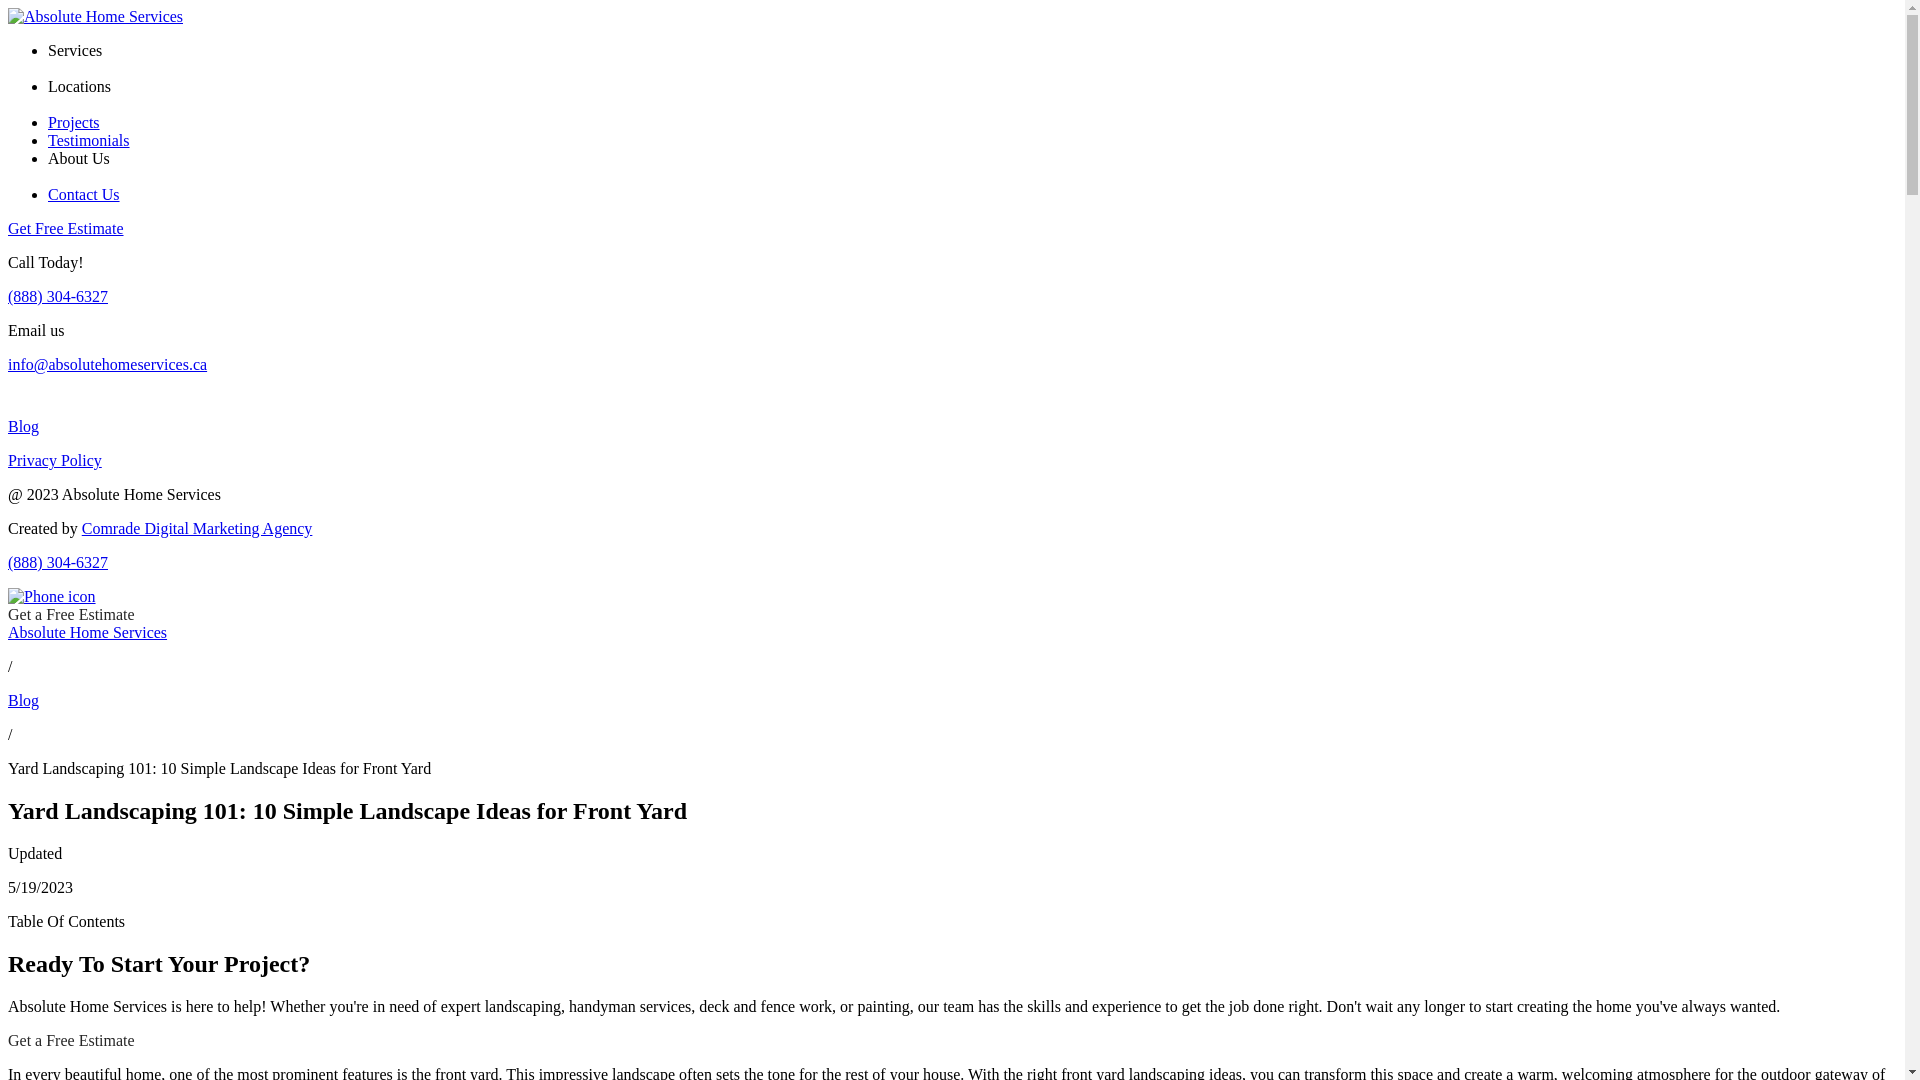 Image resolution: width=1920 pixels, height=1080 pixels. Describe the element at coordinates (88, 632) in the screenshot. I see `Absolute Home Services` at that location.